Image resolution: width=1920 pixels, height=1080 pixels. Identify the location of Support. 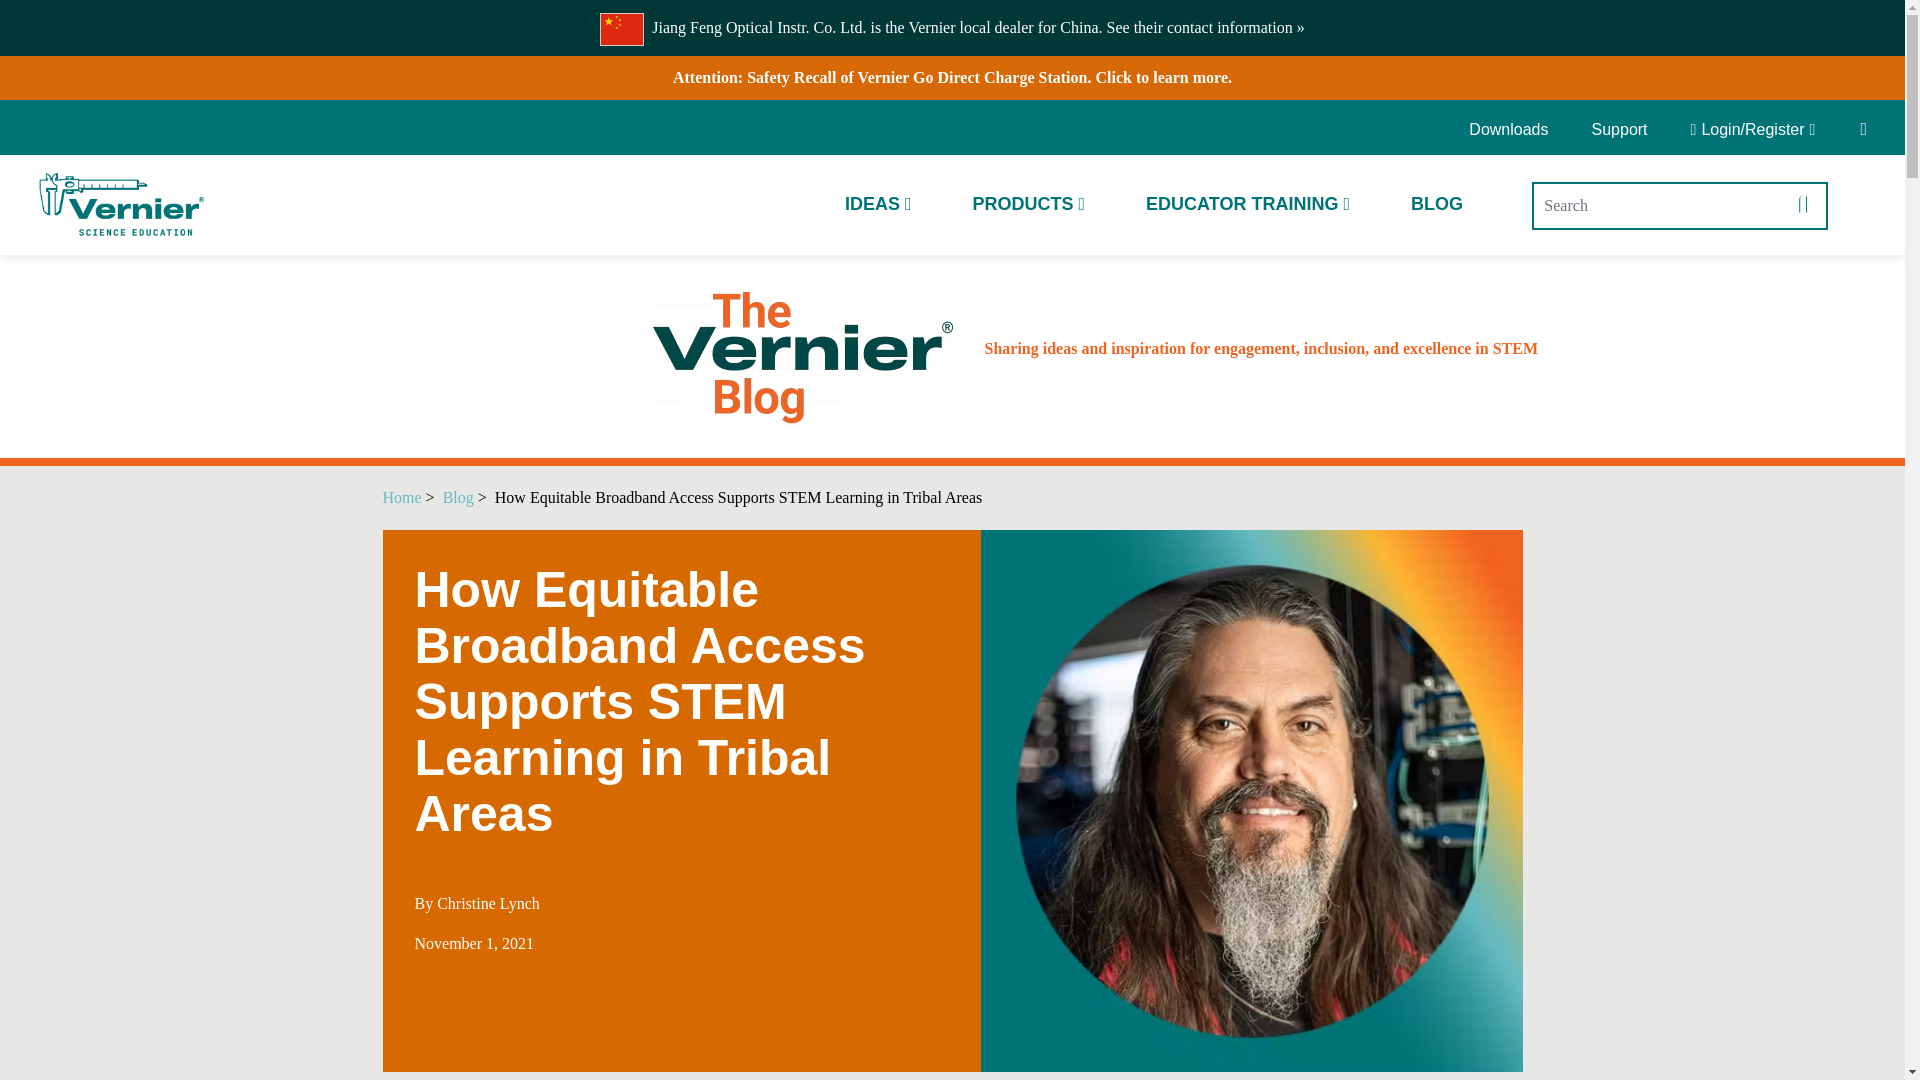
(1619, 130).